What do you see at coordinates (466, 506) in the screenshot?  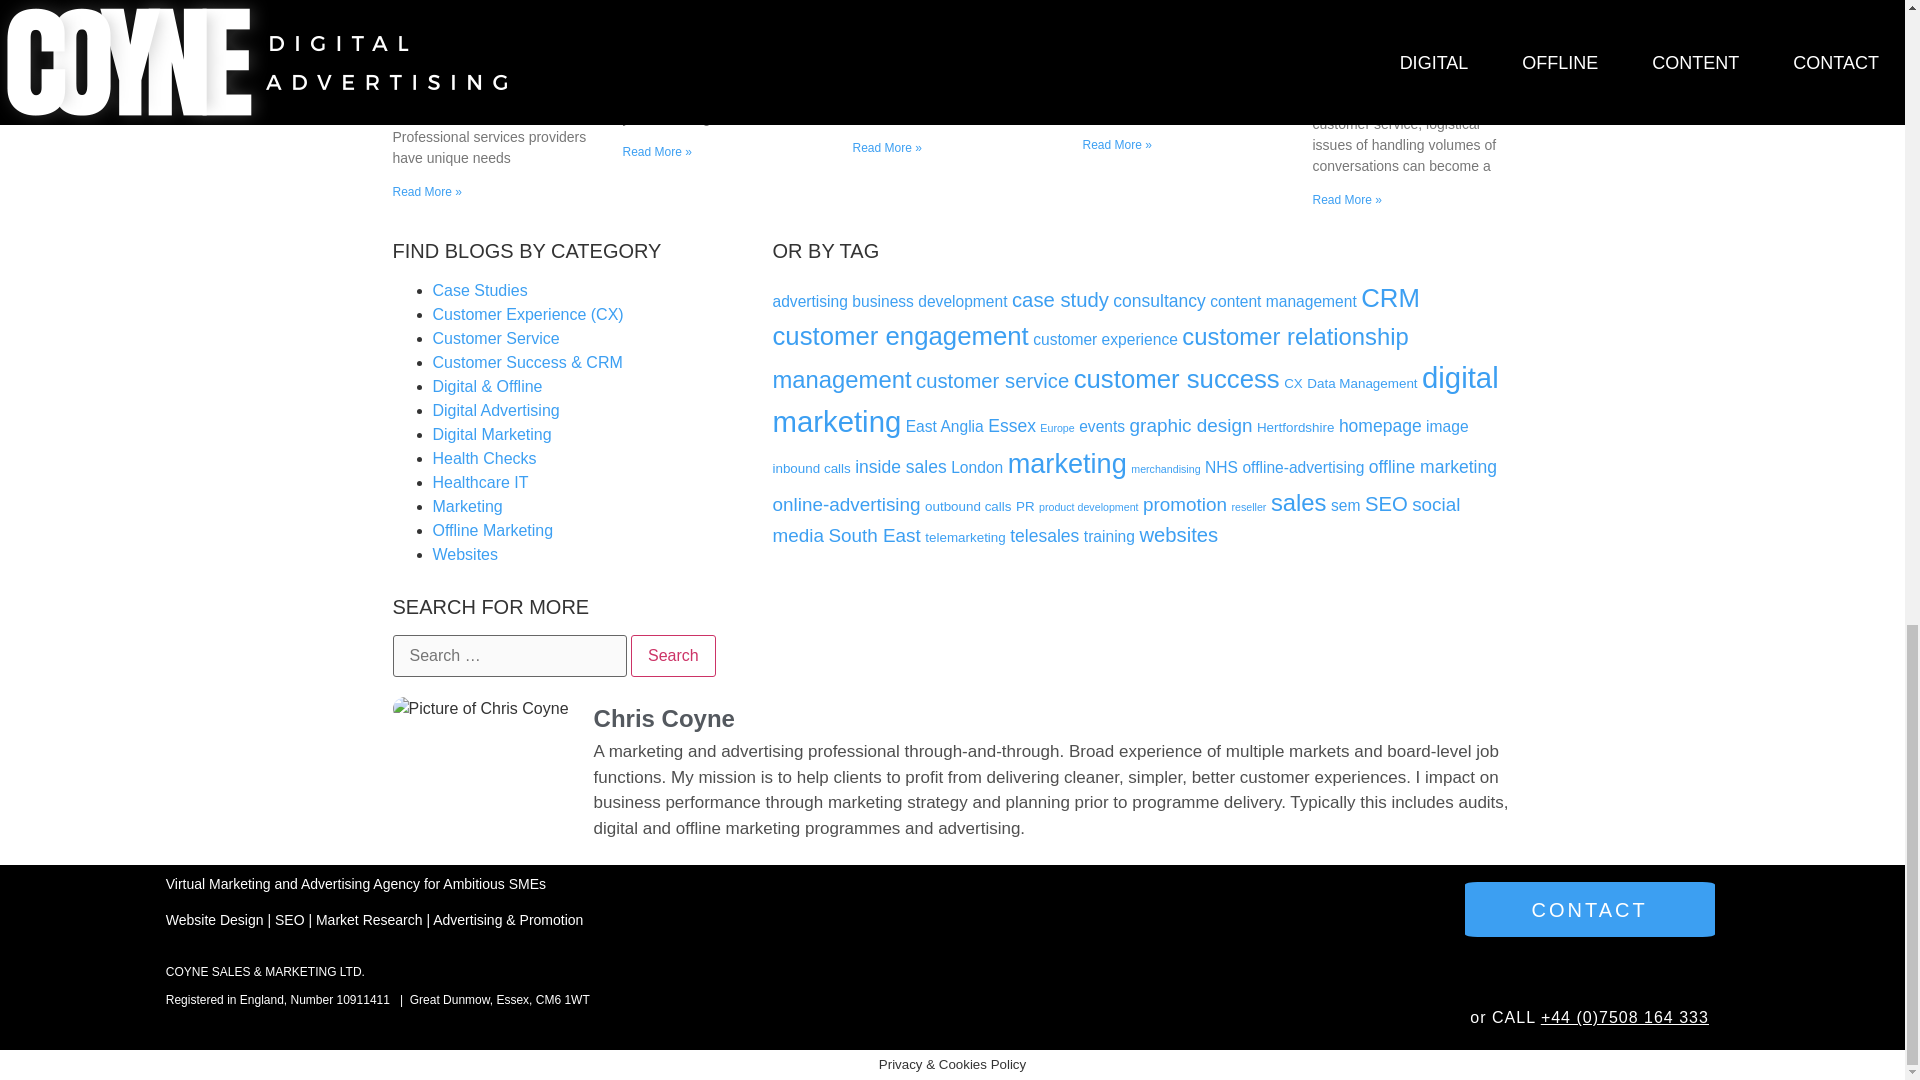 I see `Marketing` at bounding box center [466, 506].